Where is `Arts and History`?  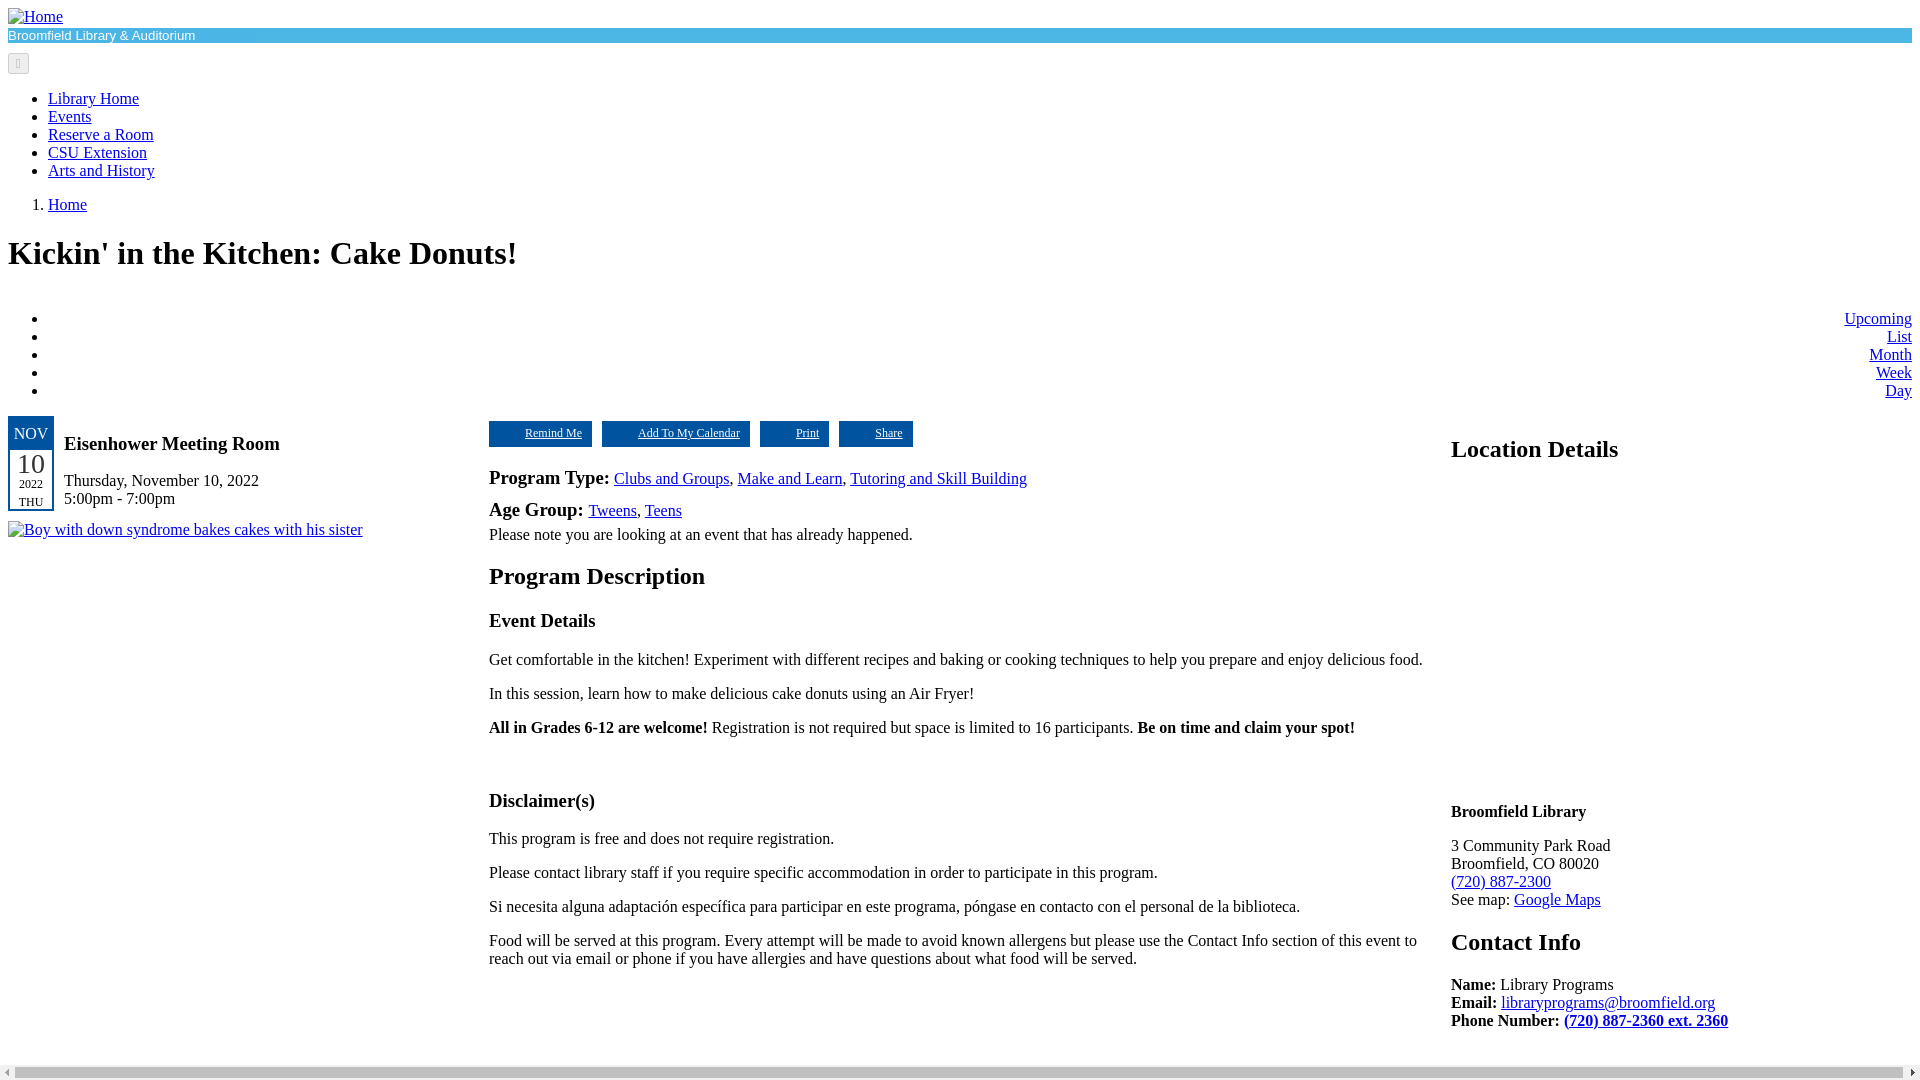 Arts and History is located at coordinates (102, 170).